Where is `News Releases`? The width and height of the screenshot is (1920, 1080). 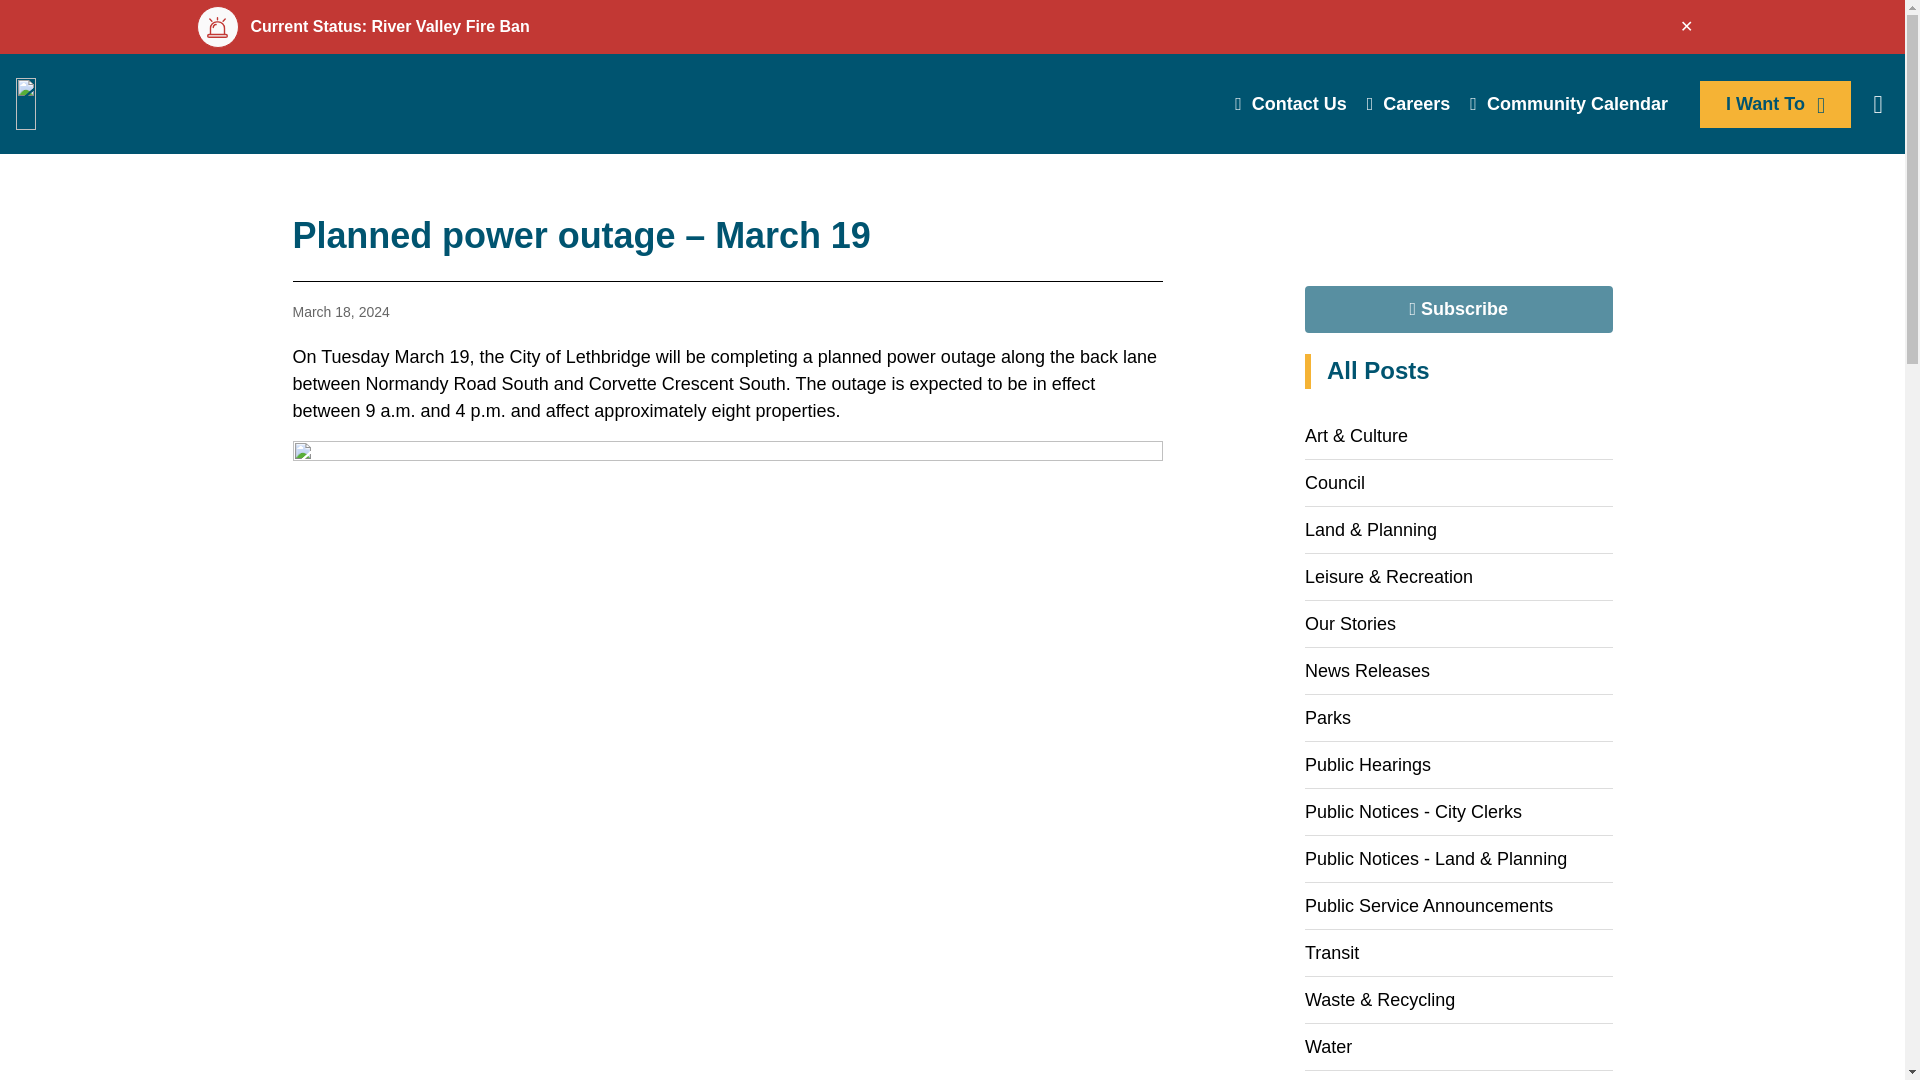
News Releases is located at coordinates (1458, 671).